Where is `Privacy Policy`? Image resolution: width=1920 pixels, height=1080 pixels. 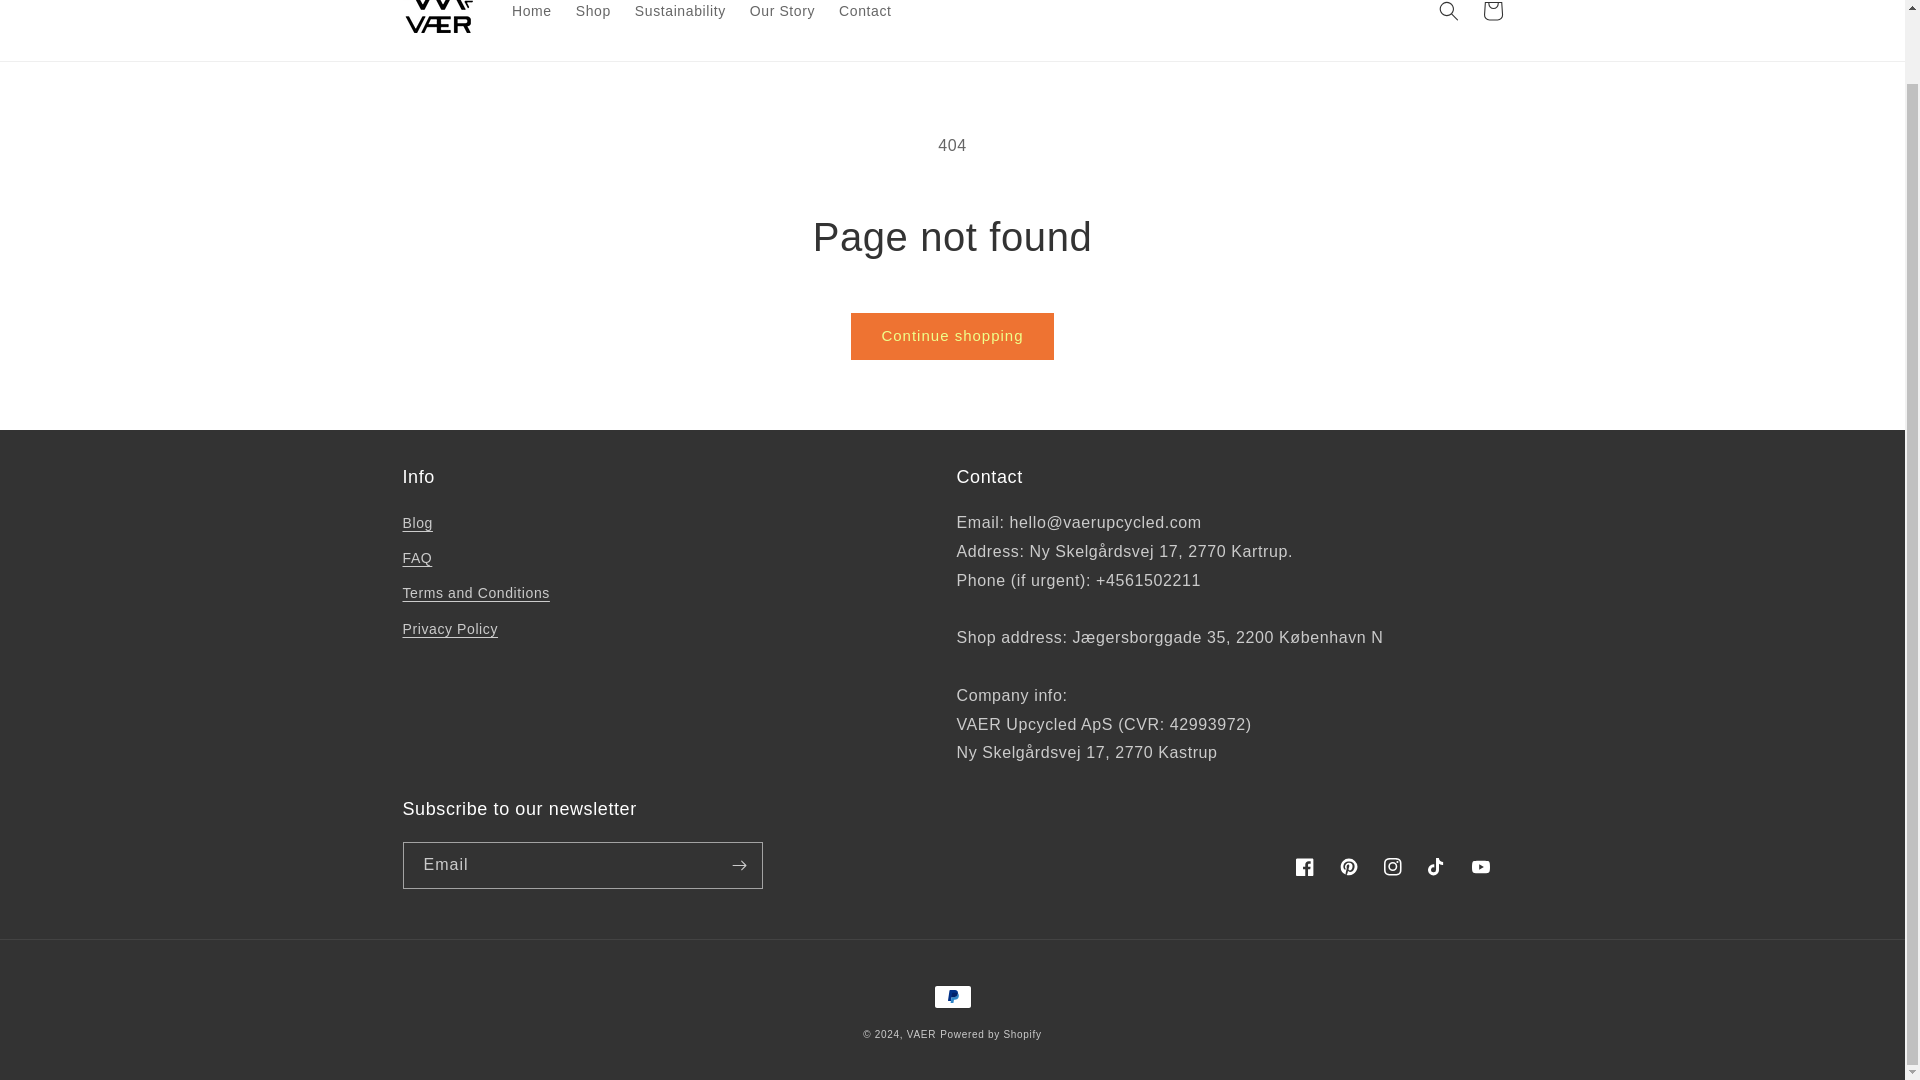
Privacy Policy is located at coordinates (449, 629).